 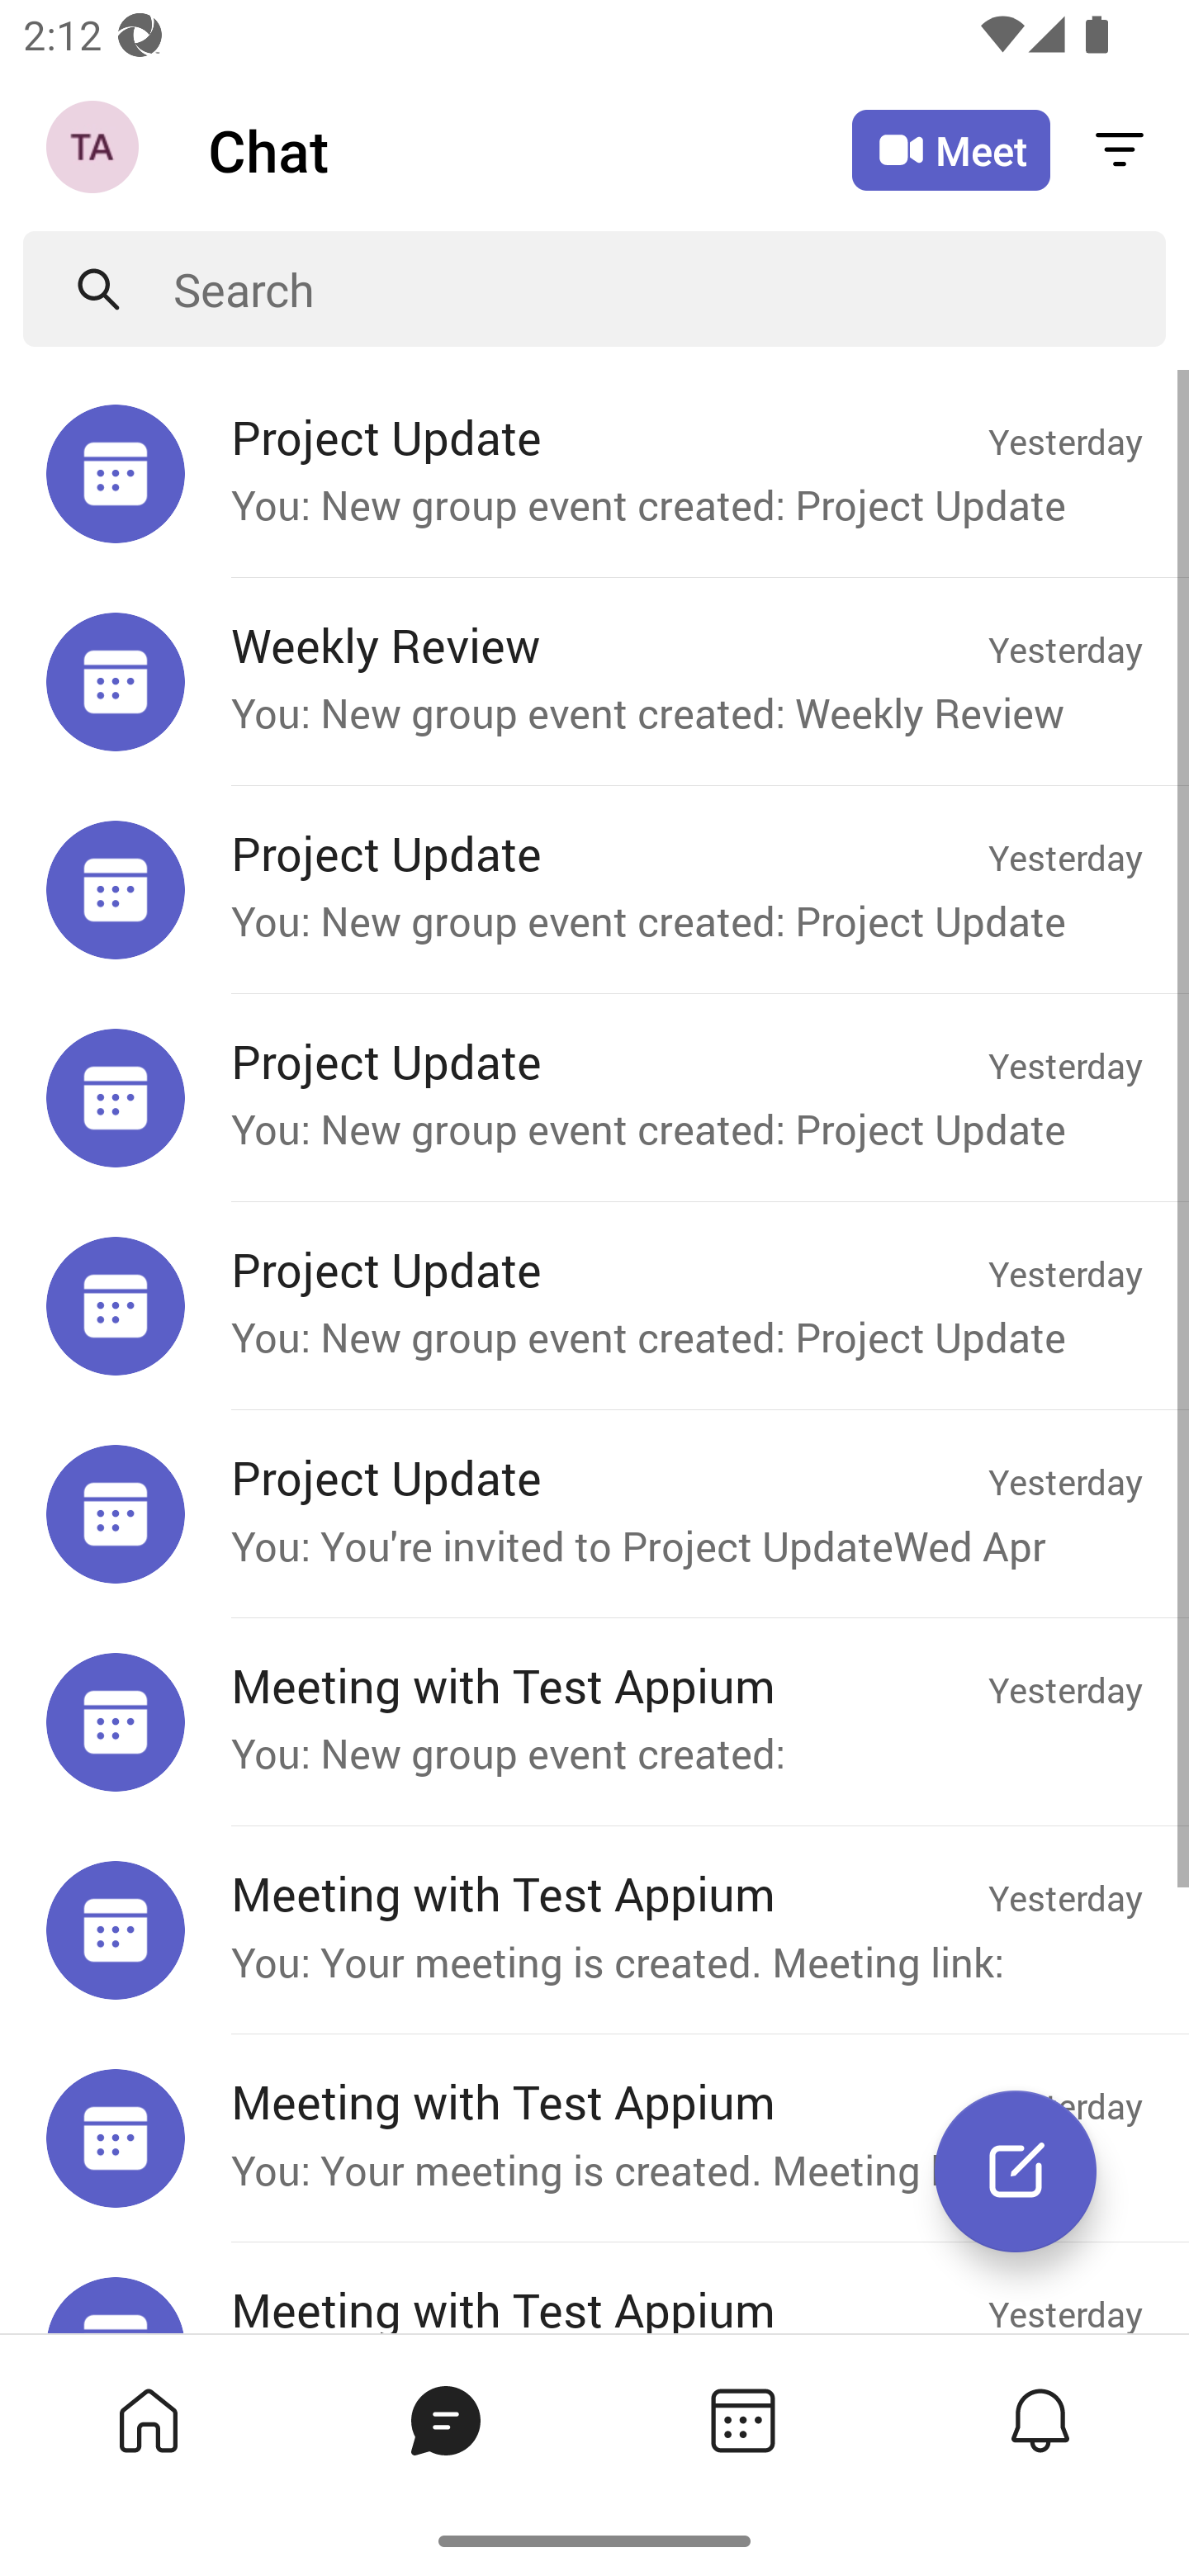 What do you see at coordinates (149, 2419) in the screenshot?
I see `Home tab,1 of 4, not selected` at bounding box center [149, 2419].